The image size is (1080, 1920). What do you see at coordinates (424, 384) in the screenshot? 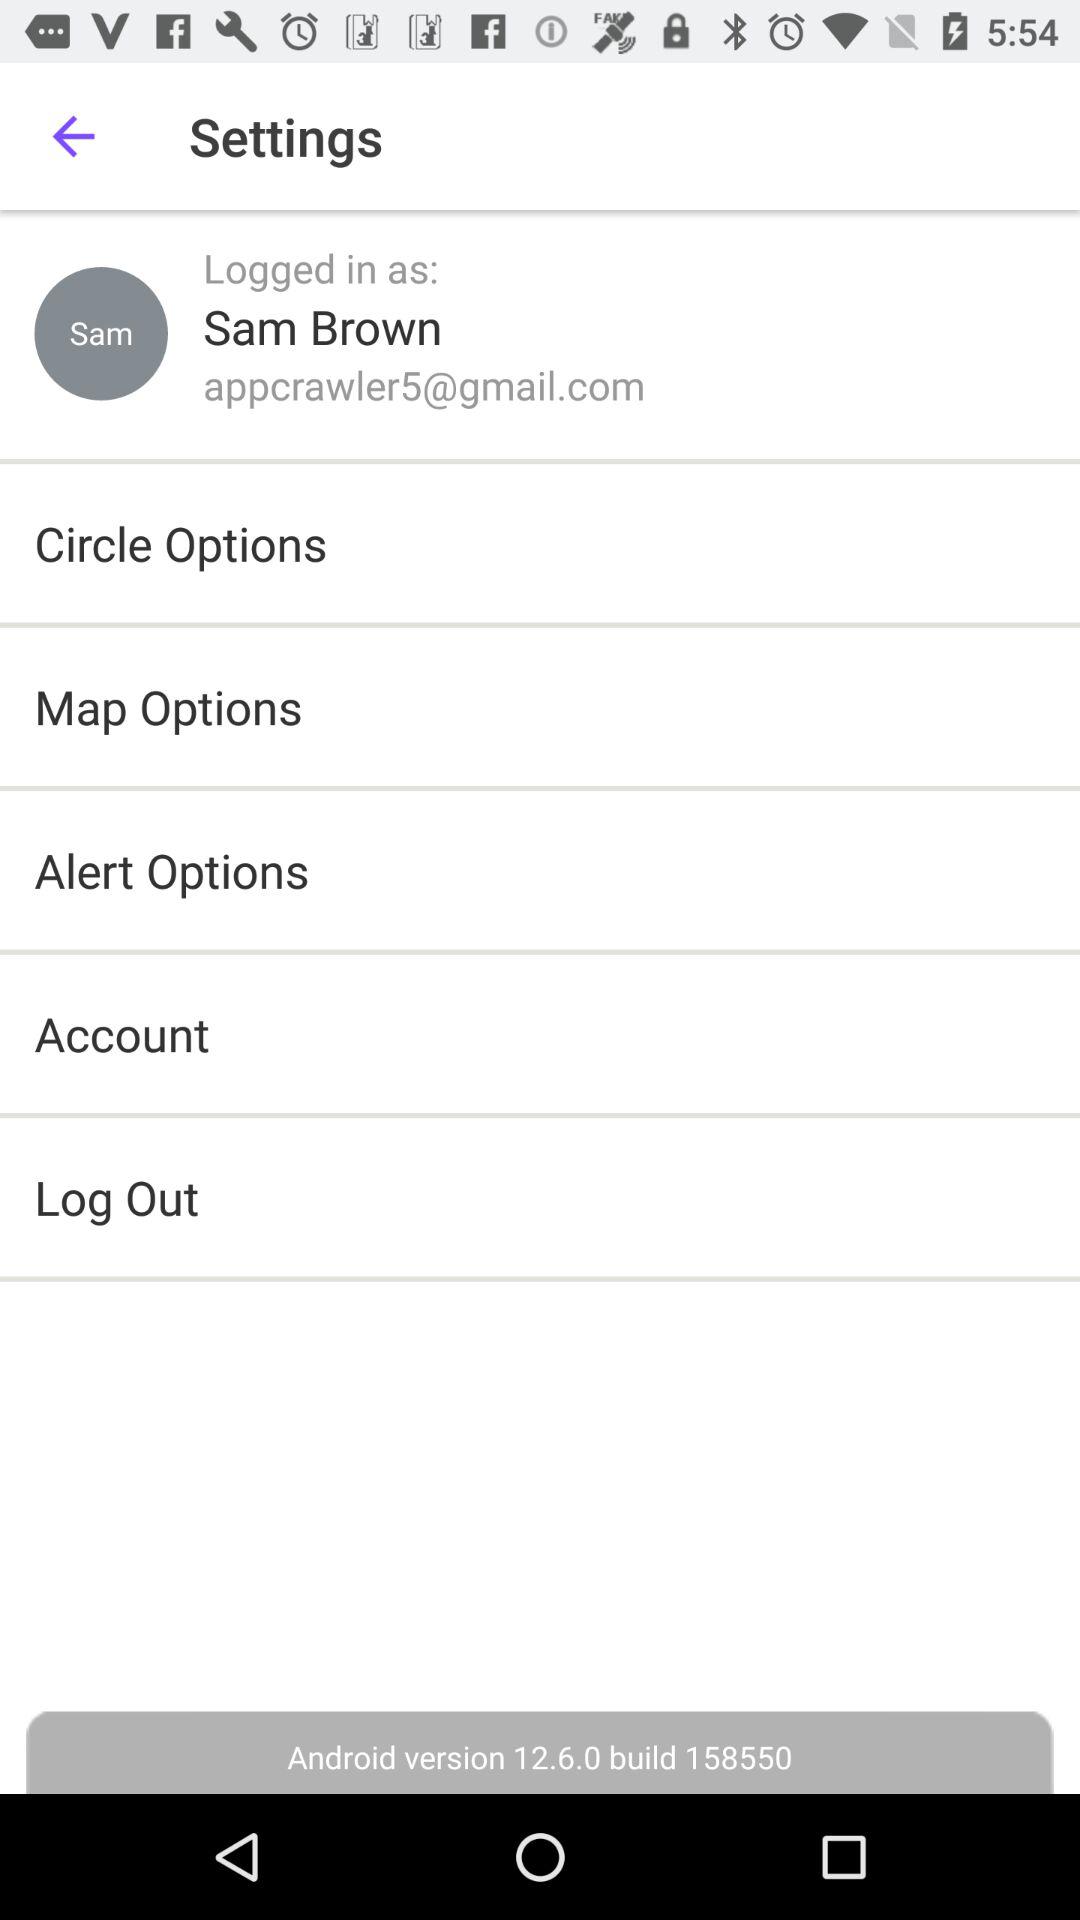
I see `flip until appcrawler5@gmail.com item` at bounding box center [424, 384].